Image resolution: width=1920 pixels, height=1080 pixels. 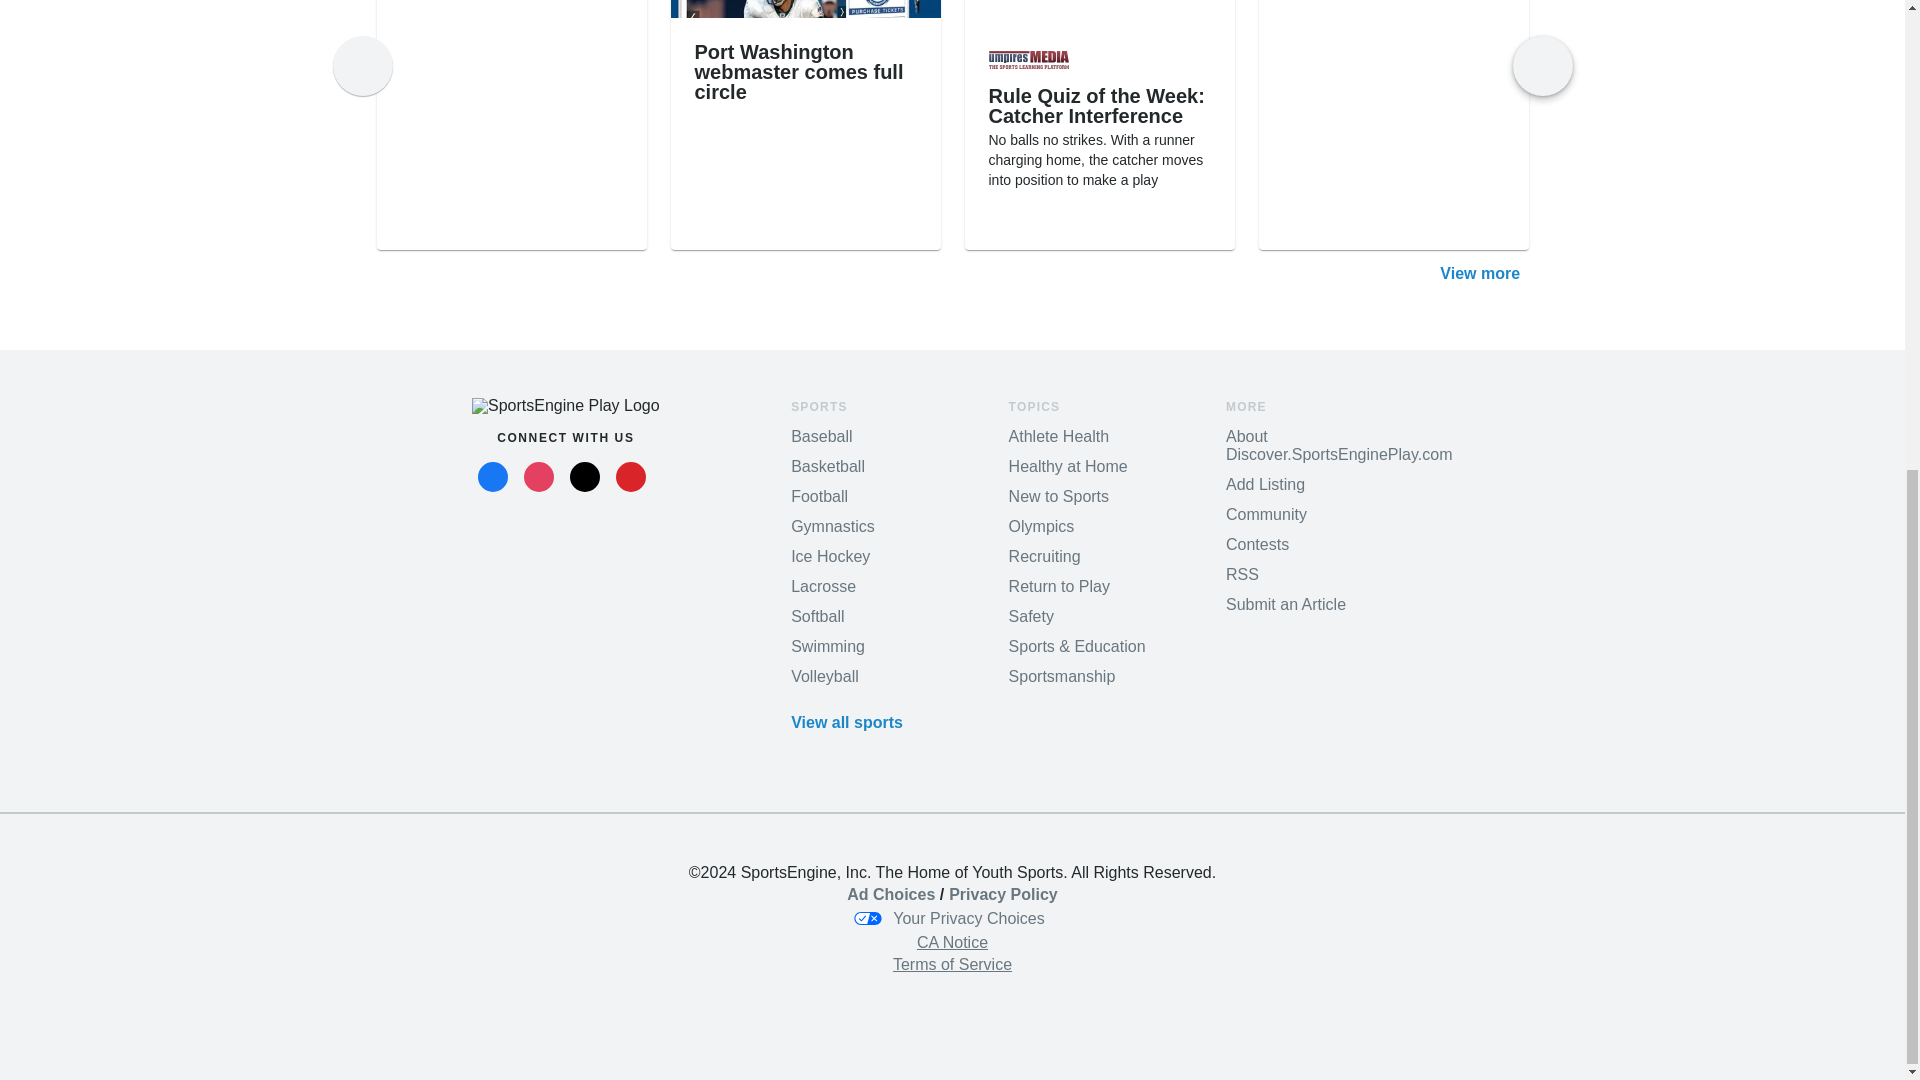 I want to click on Your privacy choices, so click(x=1002, y=894).